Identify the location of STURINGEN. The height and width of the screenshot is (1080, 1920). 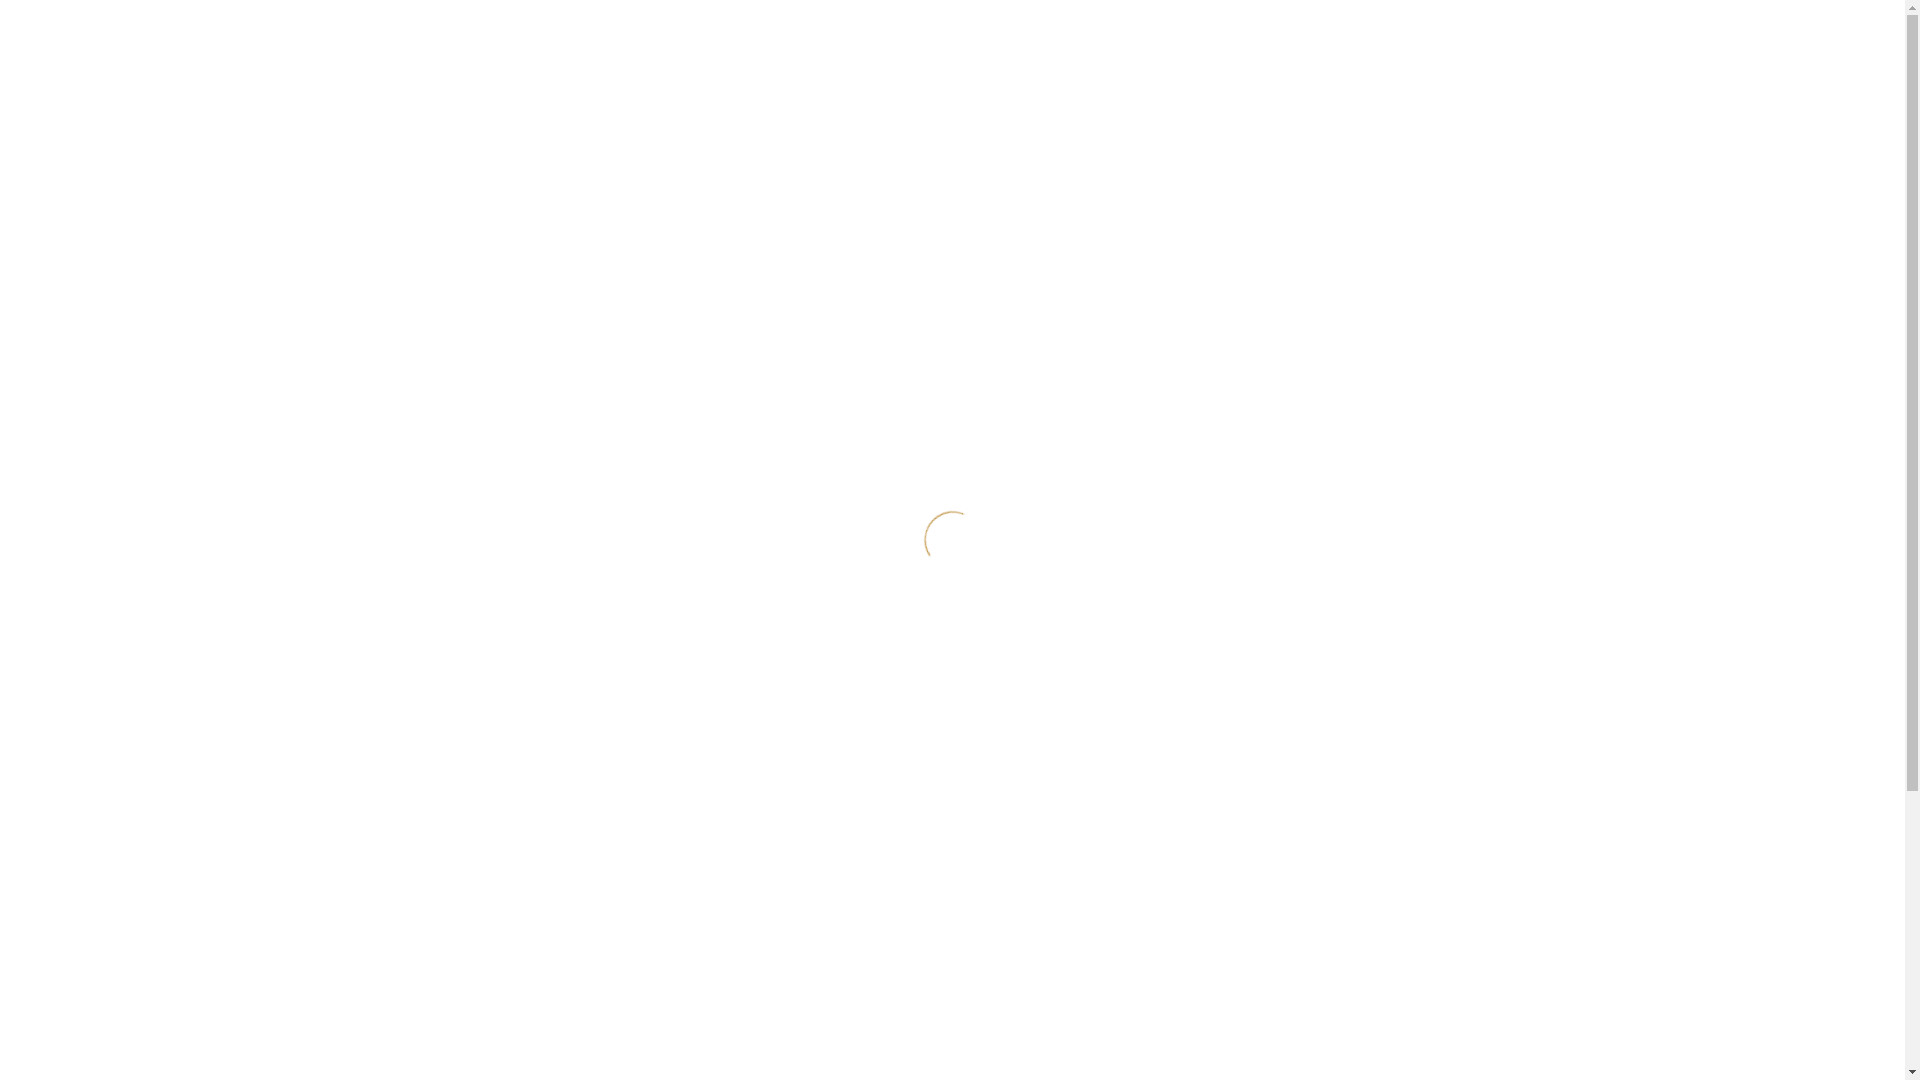
(628, 138).